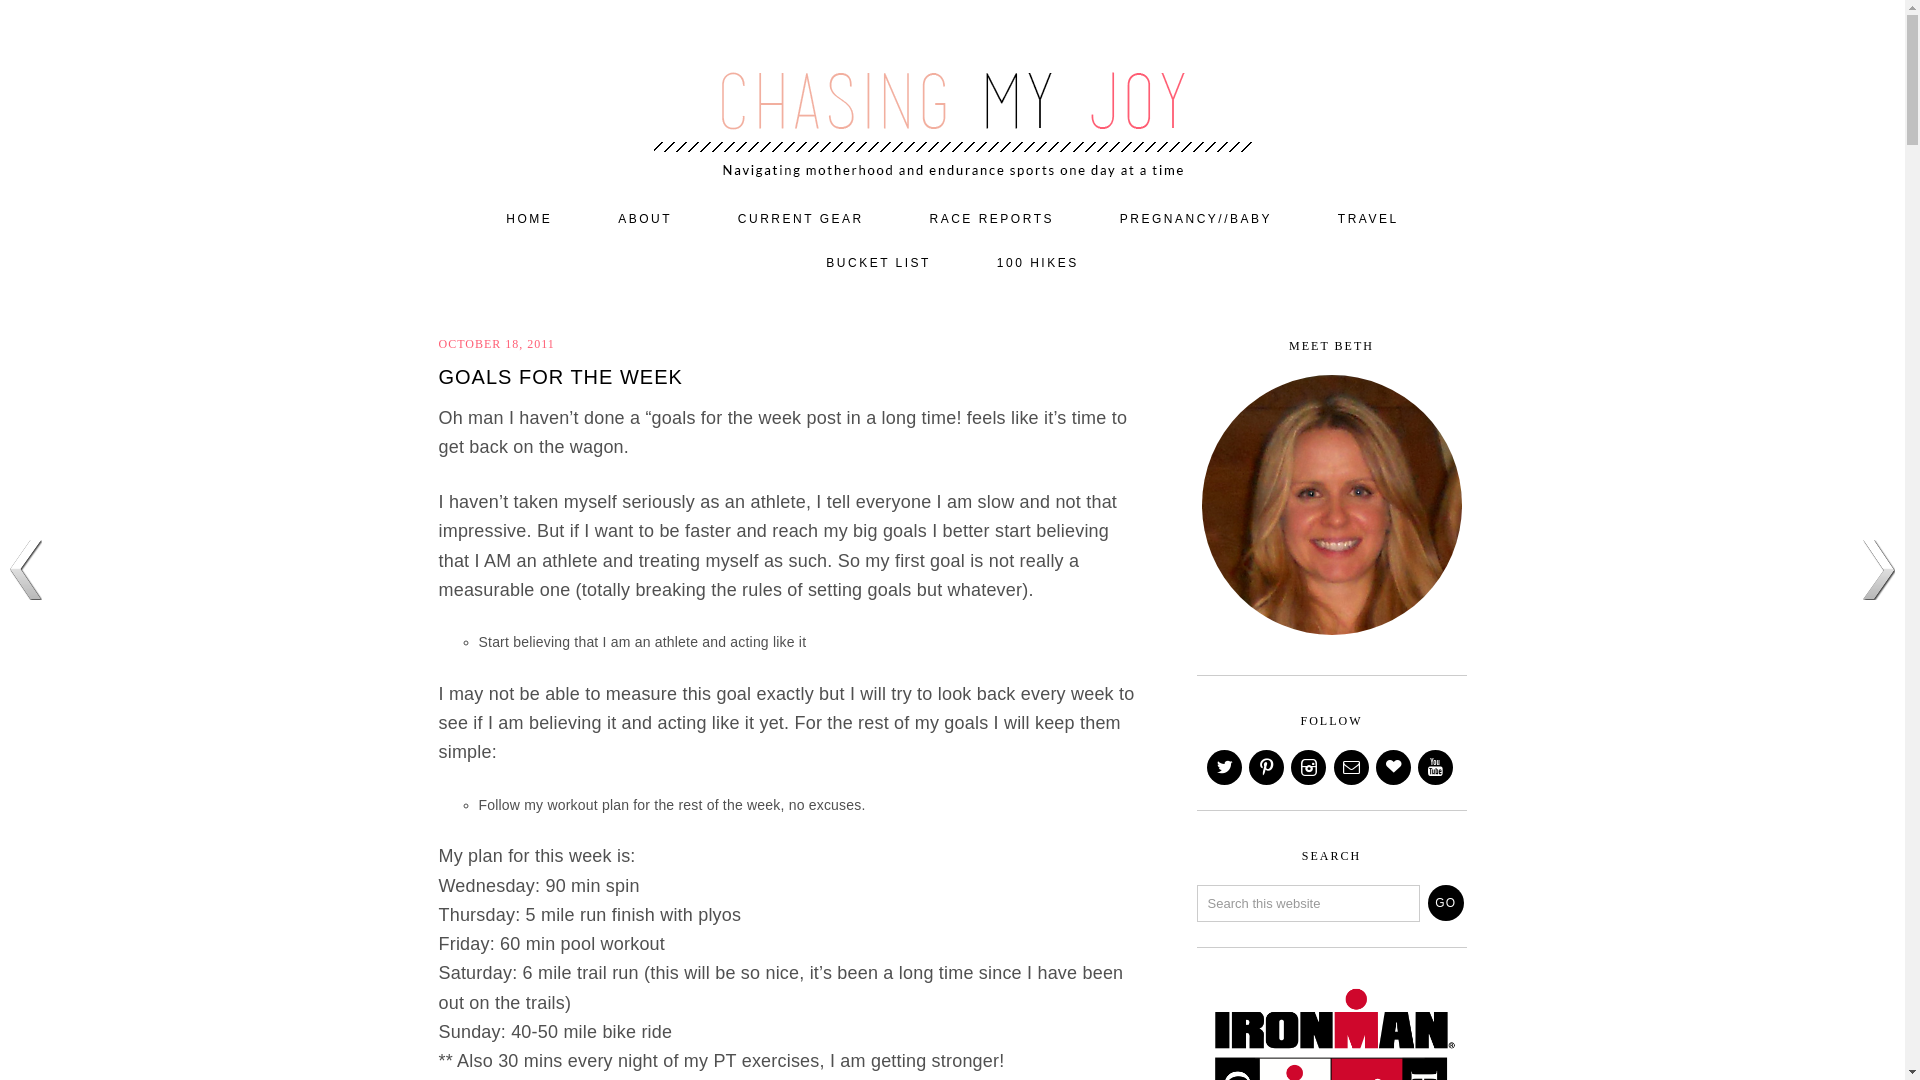 The height and width of the screenshot is (1080, 1920). Describe the element at coordinates (1226, 768) in the screenshot. I see `Twitter` at that location.